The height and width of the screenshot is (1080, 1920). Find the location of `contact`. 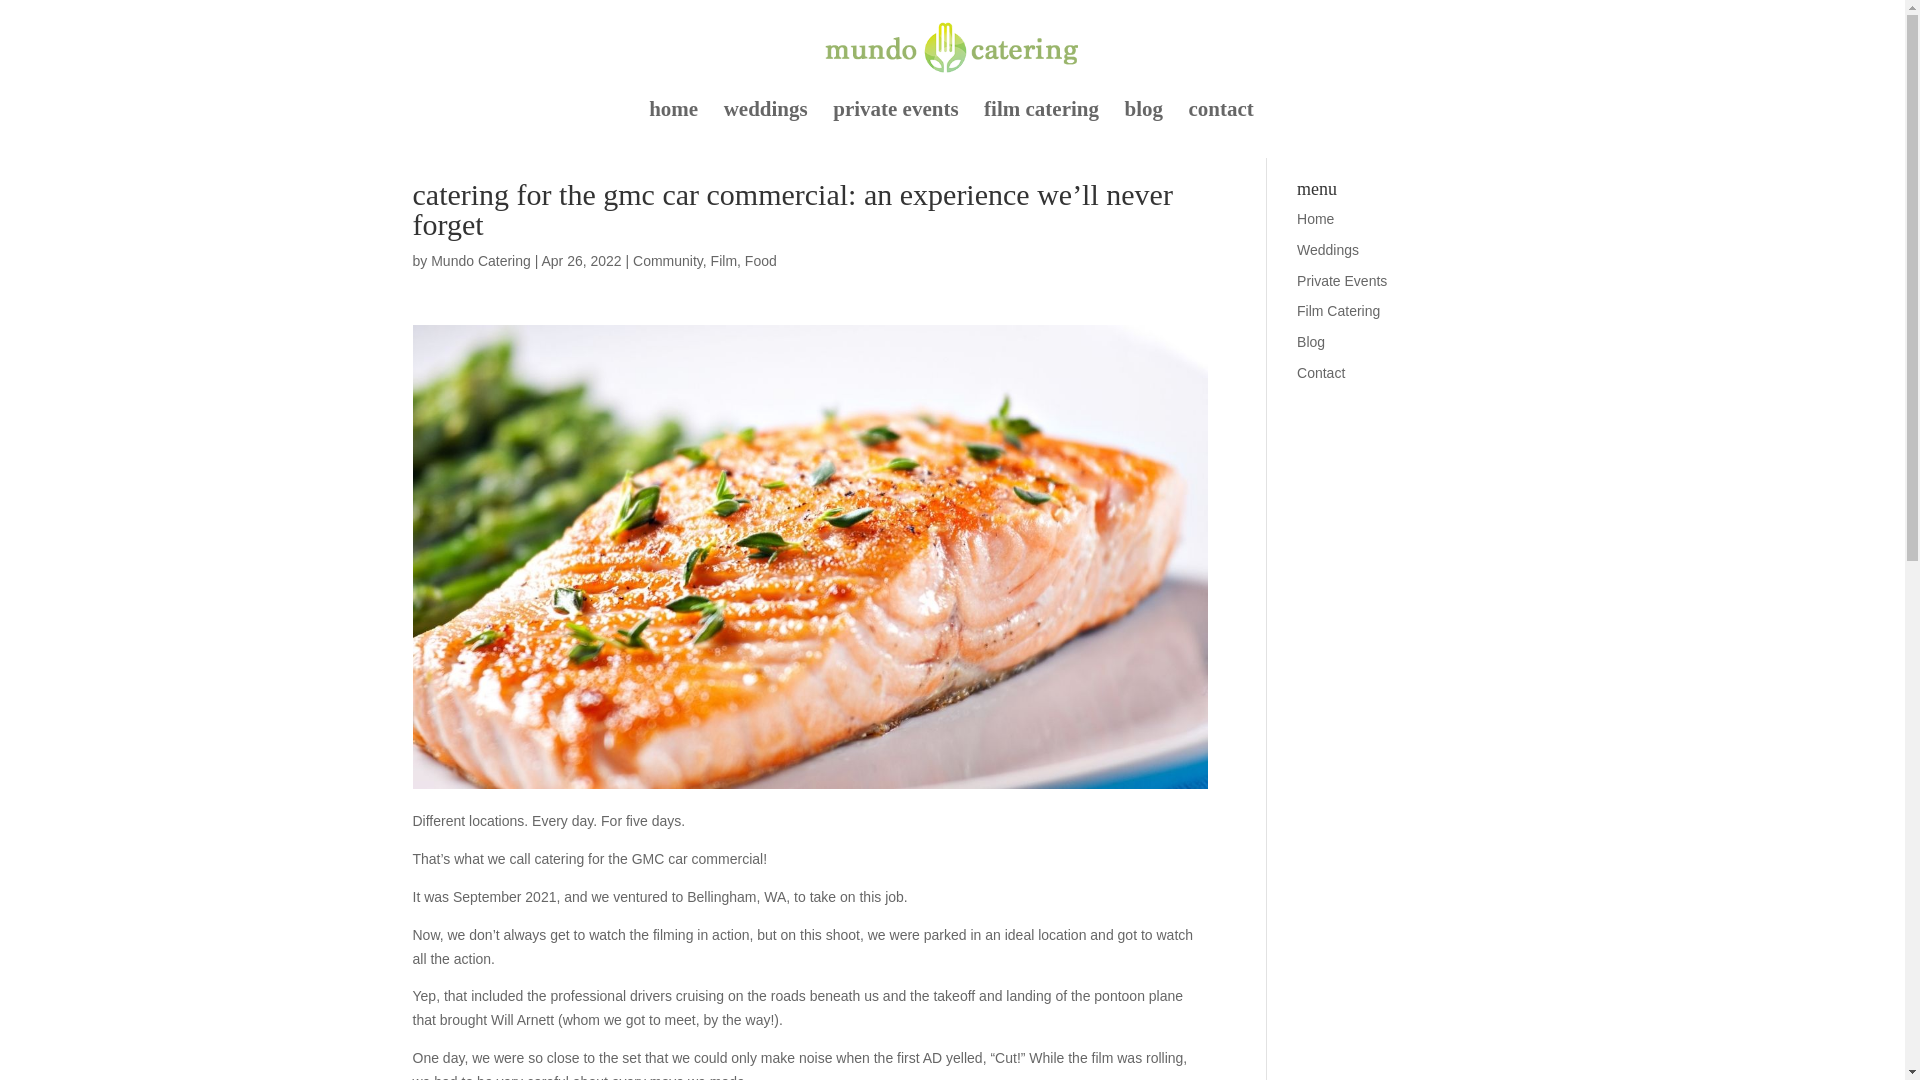

contact is located at coordinates (1220, 129).